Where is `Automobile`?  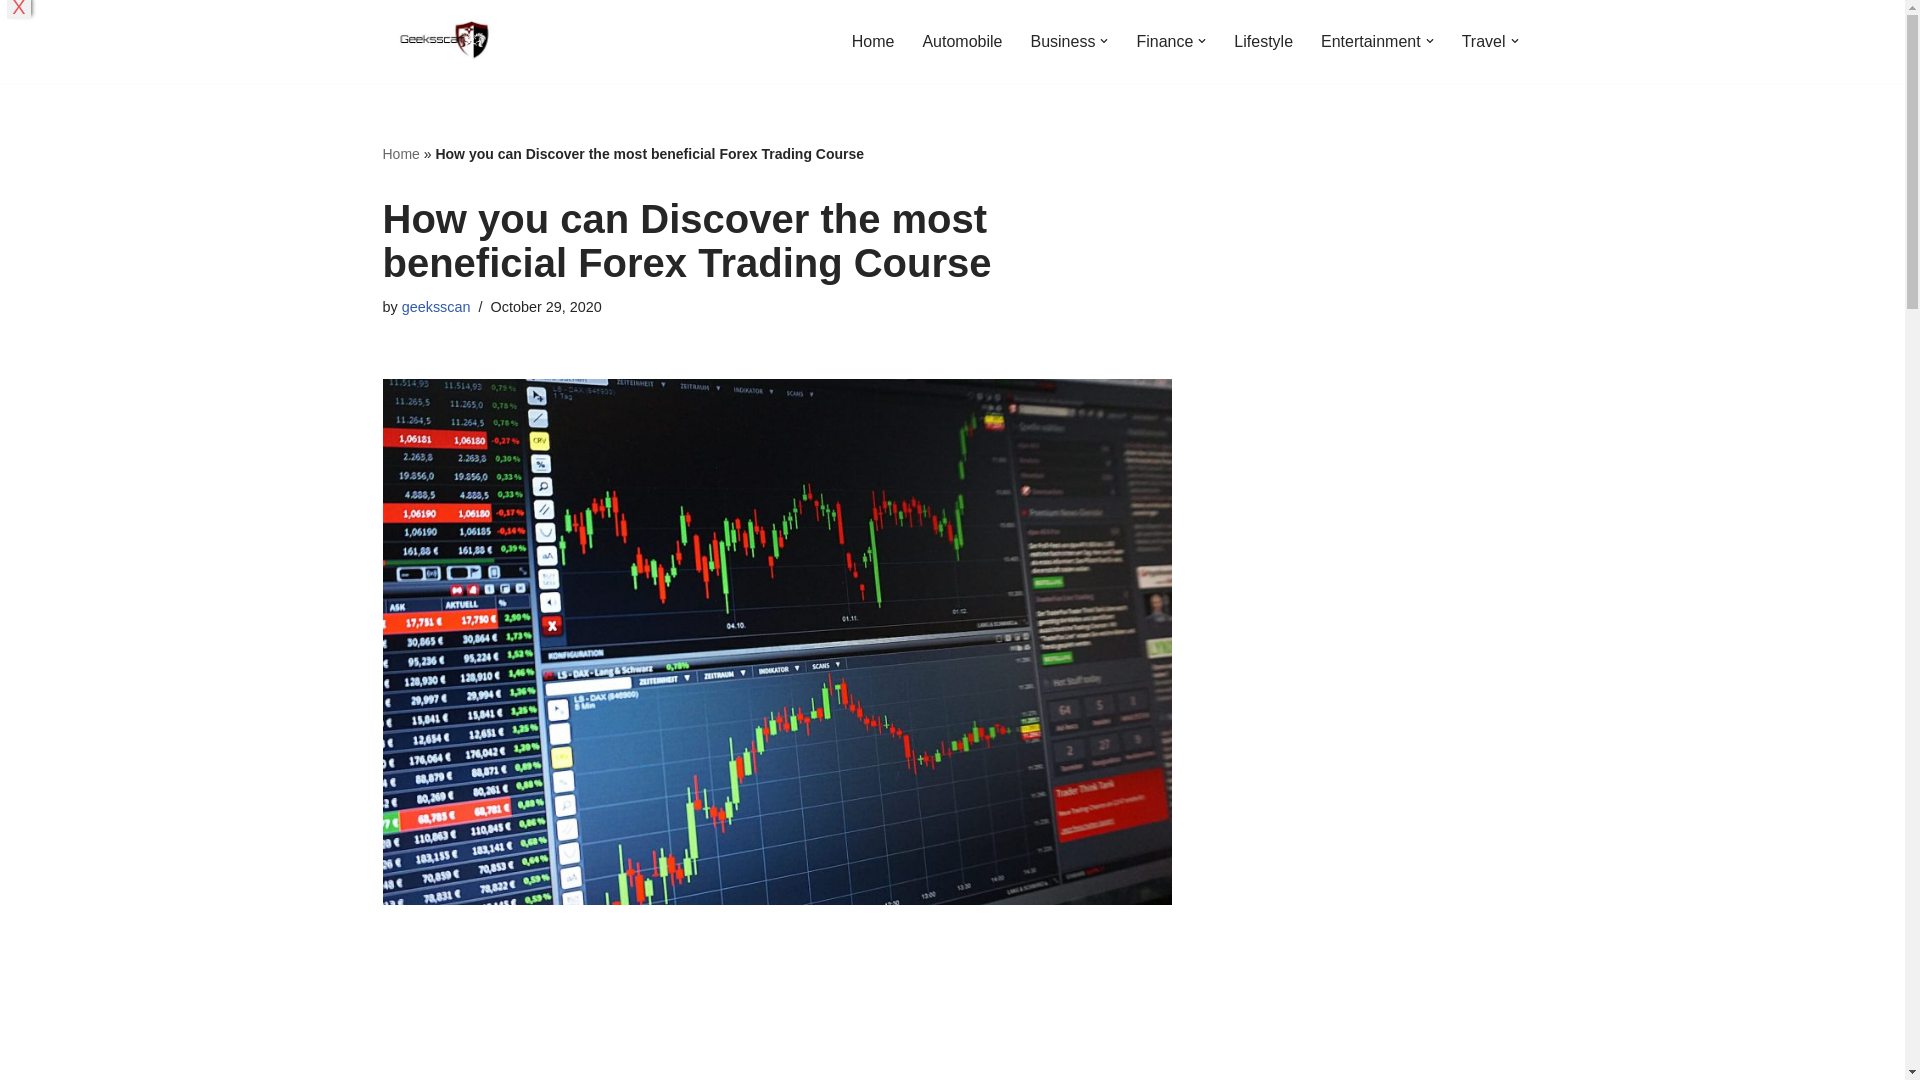
Automobile is located at coordinates (962, 42).